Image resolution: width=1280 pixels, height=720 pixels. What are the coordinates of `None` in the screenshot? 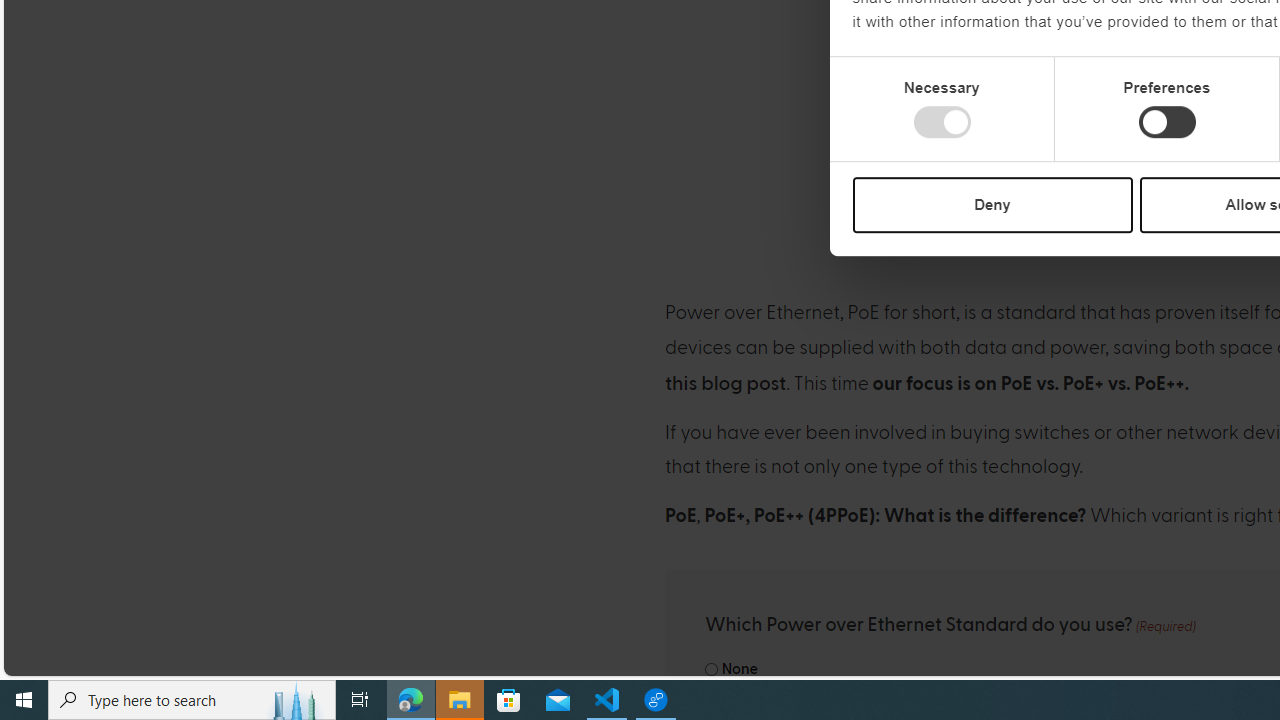 It's located at (712, 670).